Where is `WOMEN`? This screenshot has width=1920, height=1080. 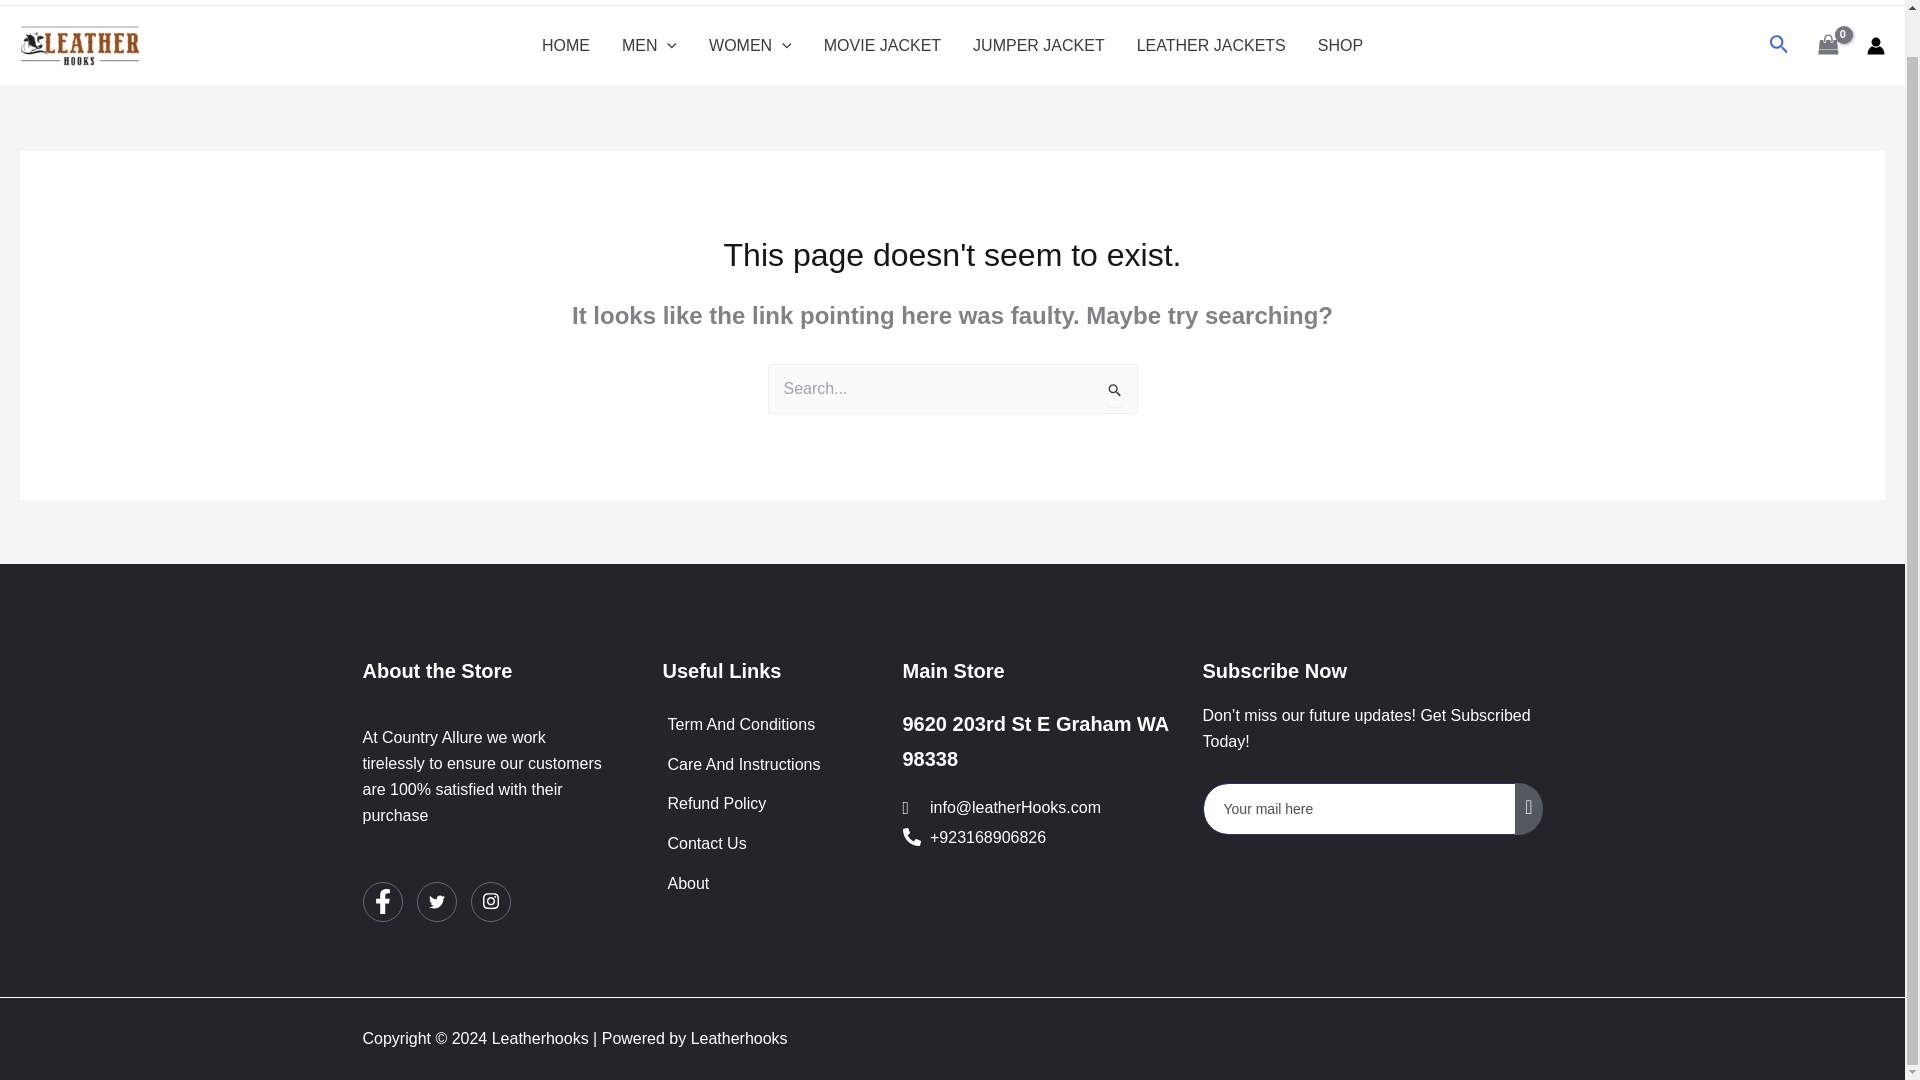
WOMEN is located at coordinates (750, 46).